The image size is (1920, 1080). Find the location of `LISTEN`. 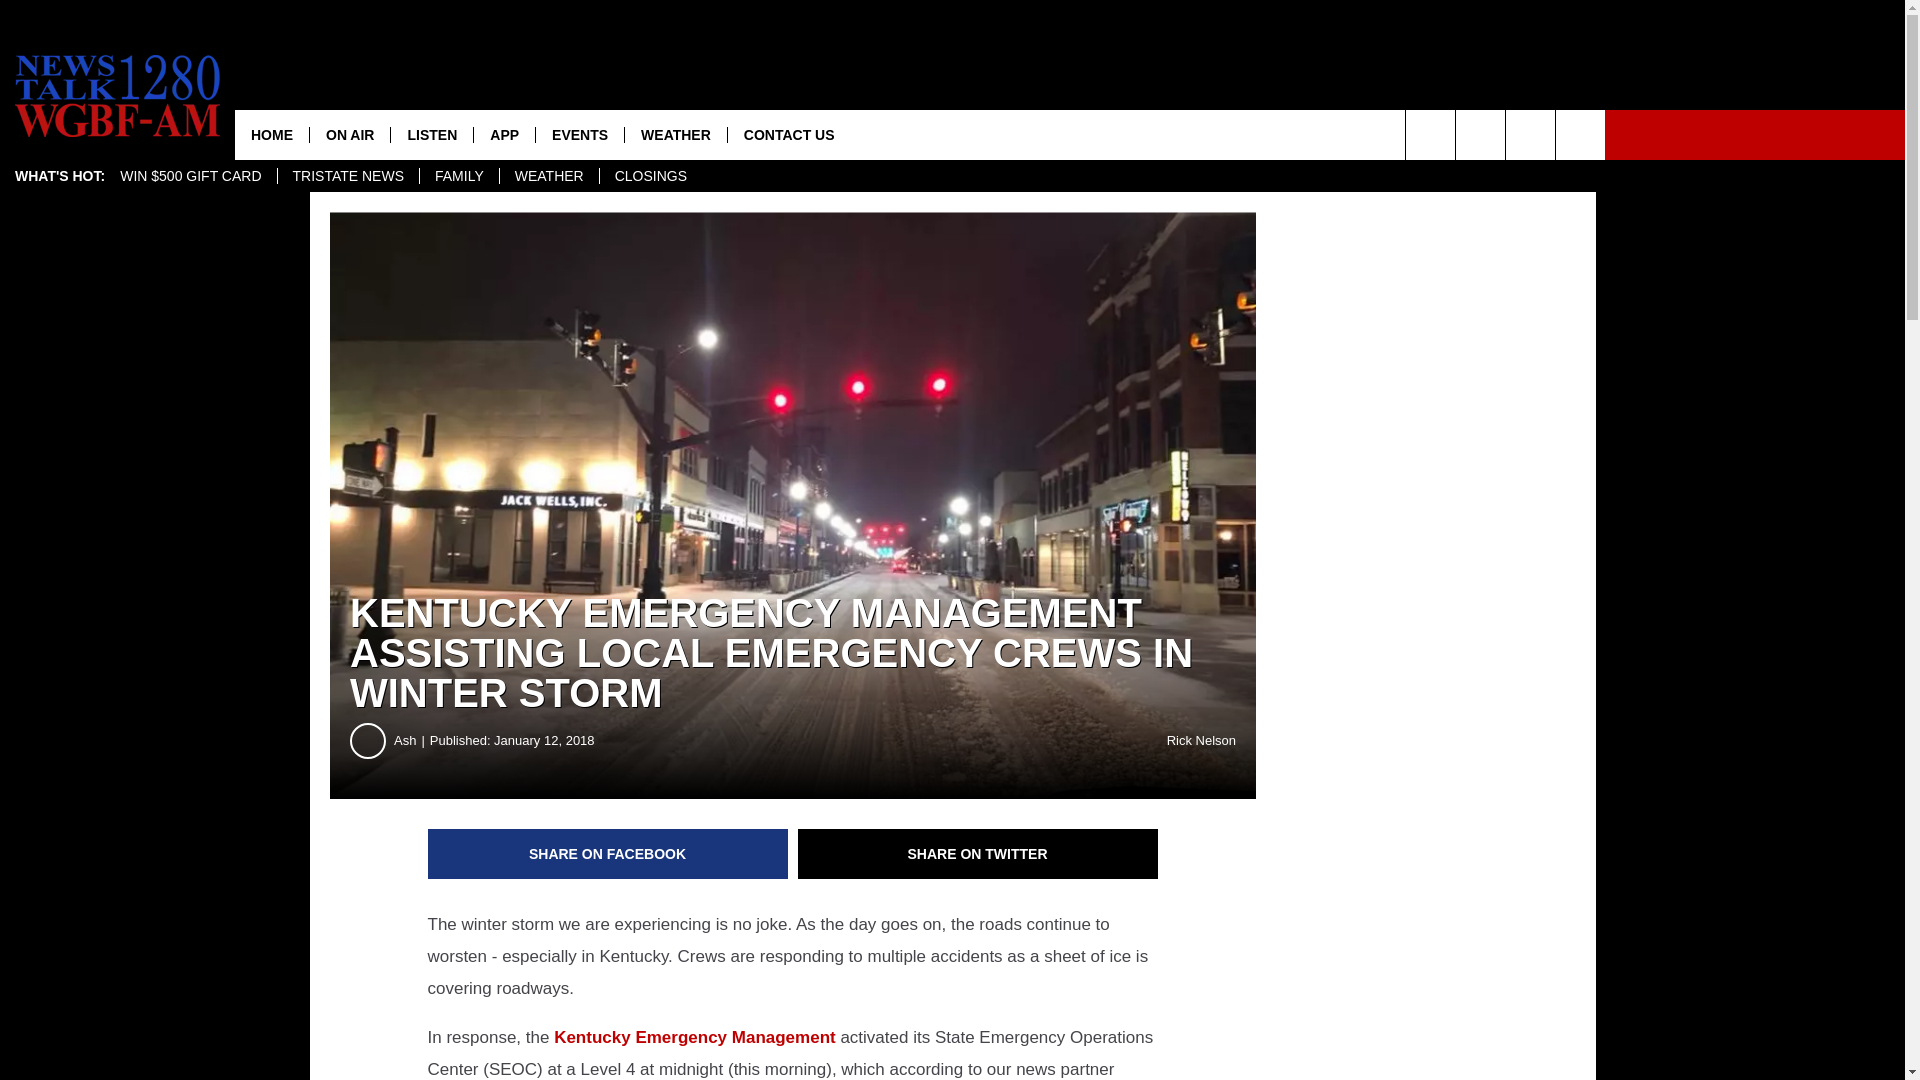

LISTEN is located at coordinates (430, 134).